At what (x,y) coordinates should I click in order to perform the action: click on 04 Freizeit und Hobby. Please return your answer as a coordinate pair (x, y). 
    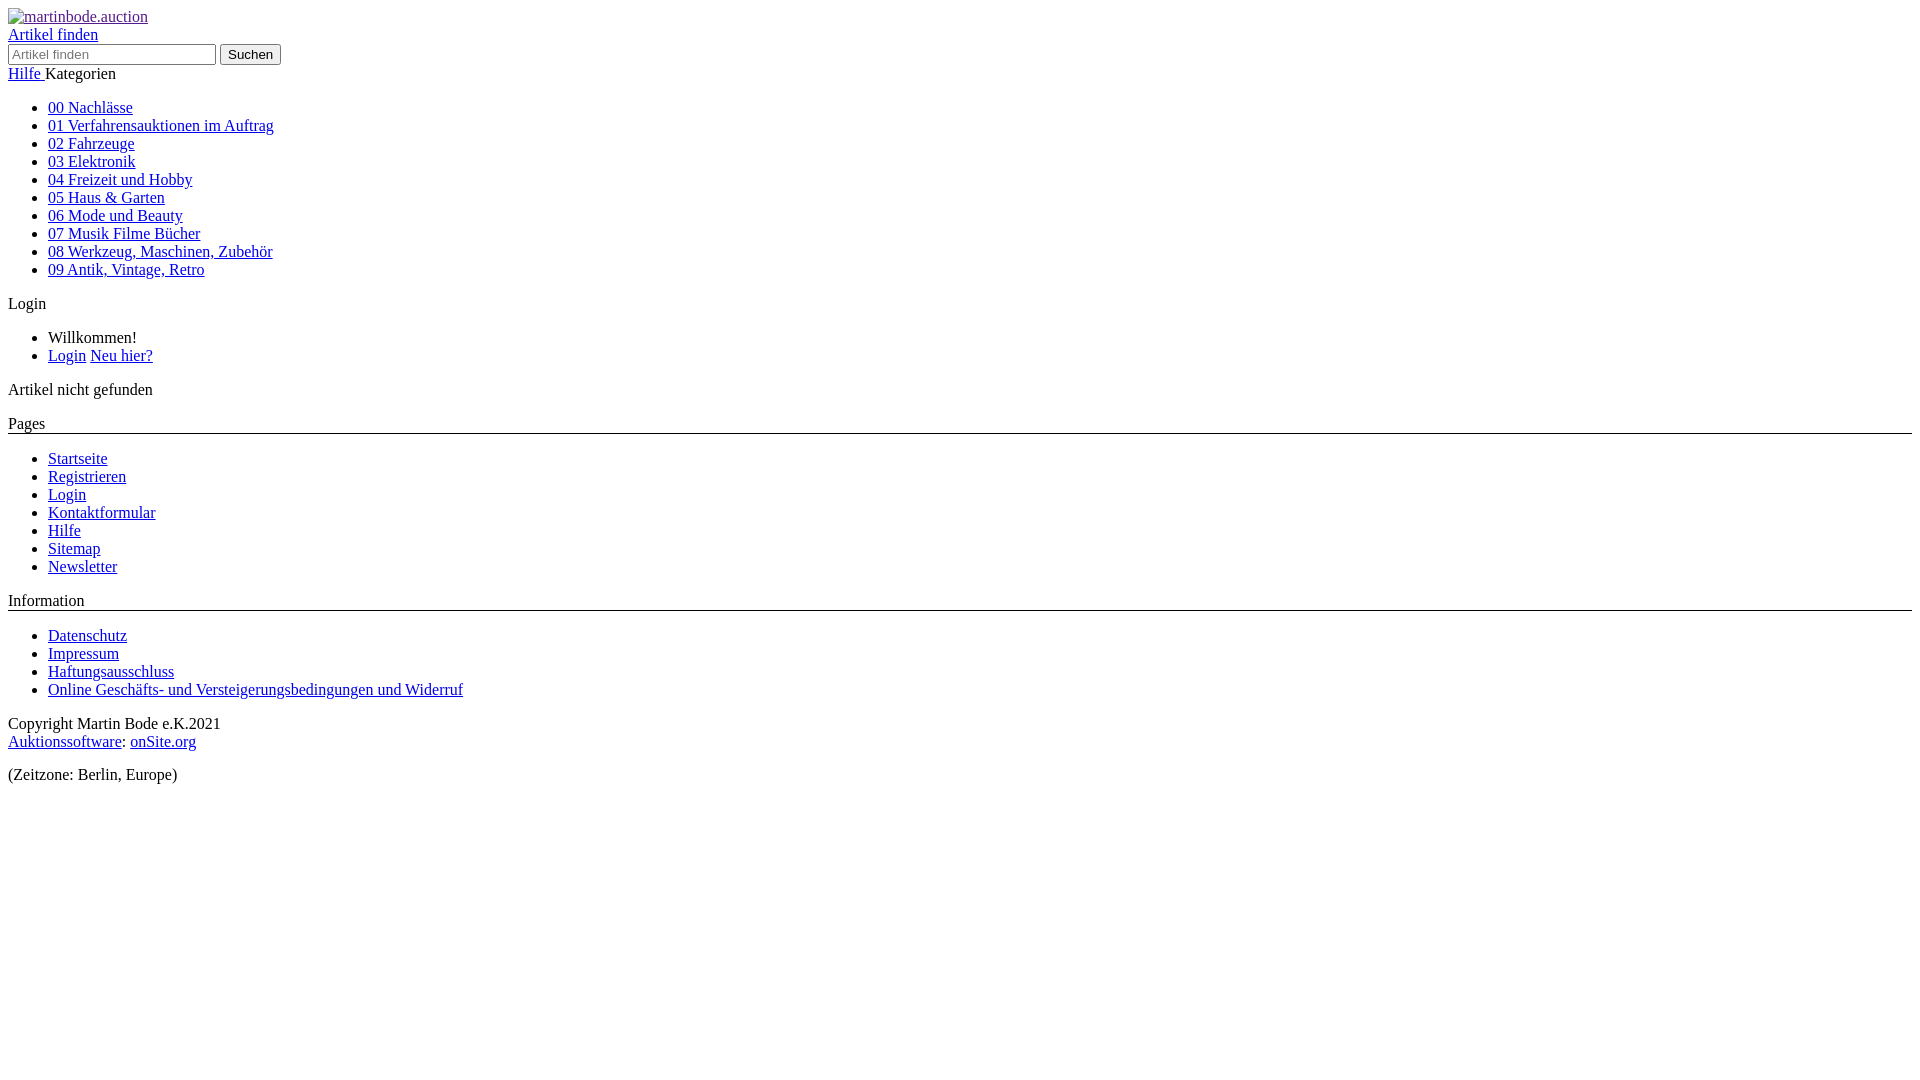
    Looking at the image, I should click on (120, 180).